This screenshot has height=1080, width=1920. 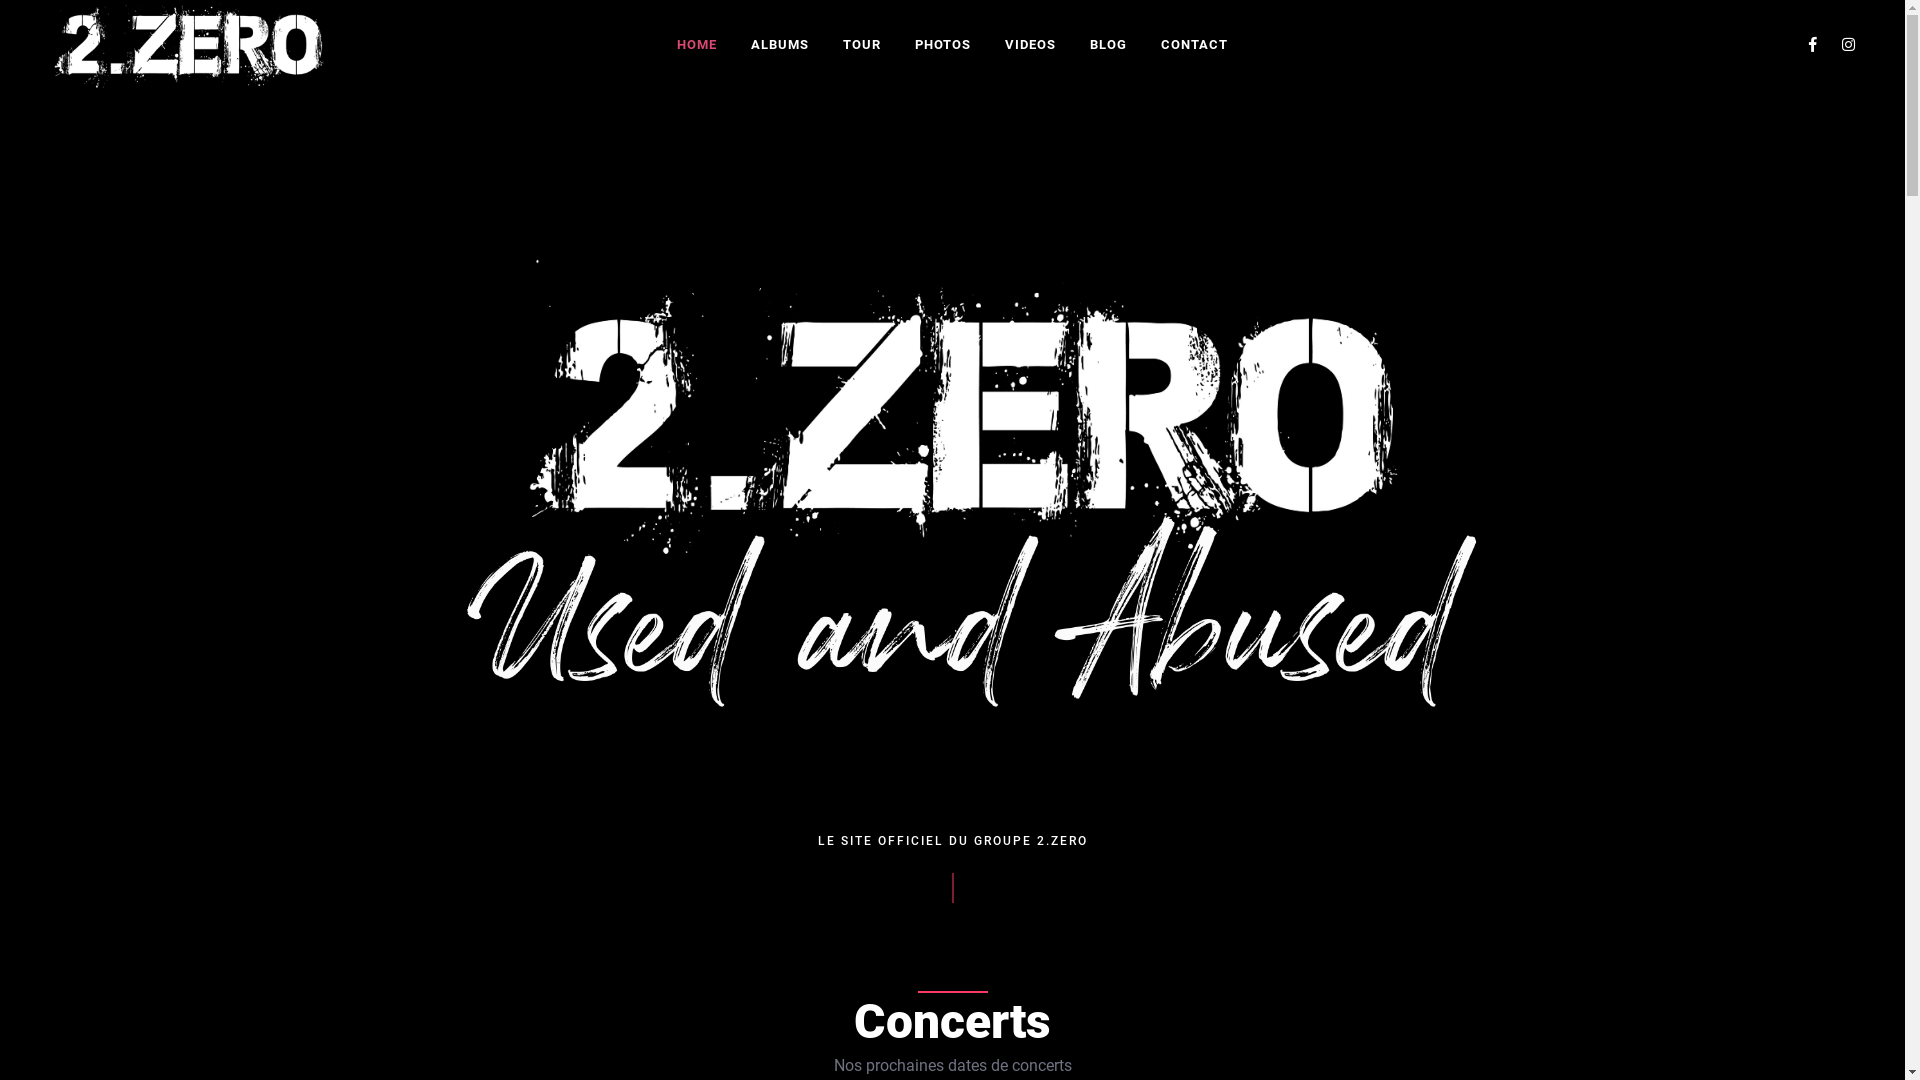 I want to click on BLOG, so click(x=1108, y=44).